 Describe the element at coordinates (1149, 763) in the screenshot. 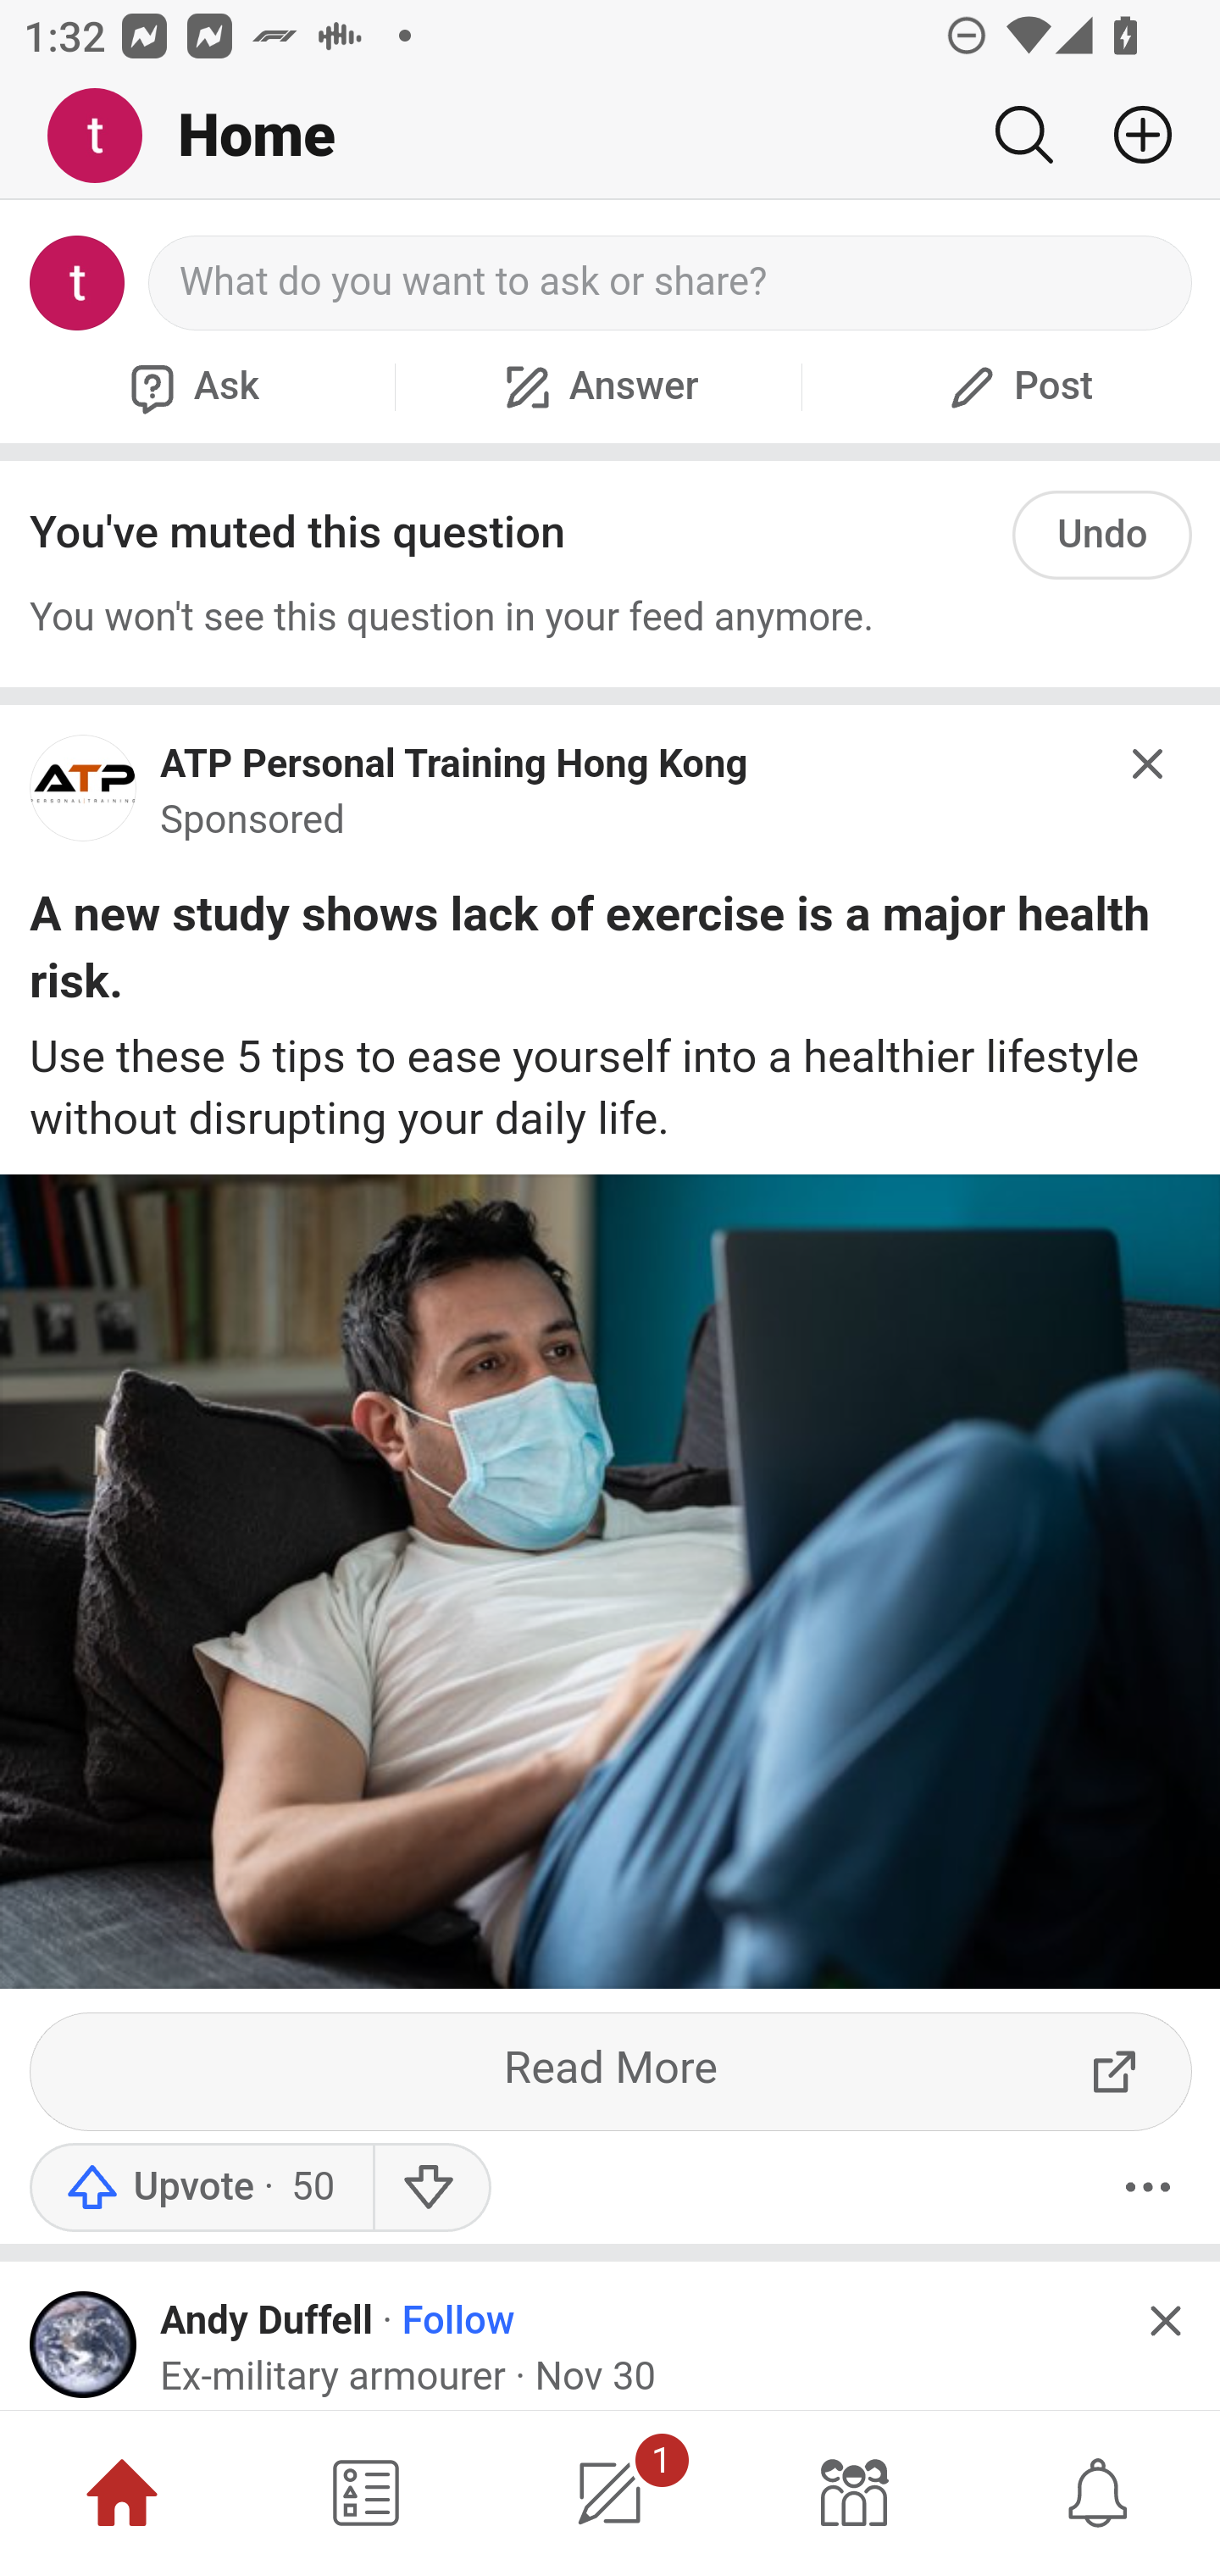

I see `Hide` at that location.